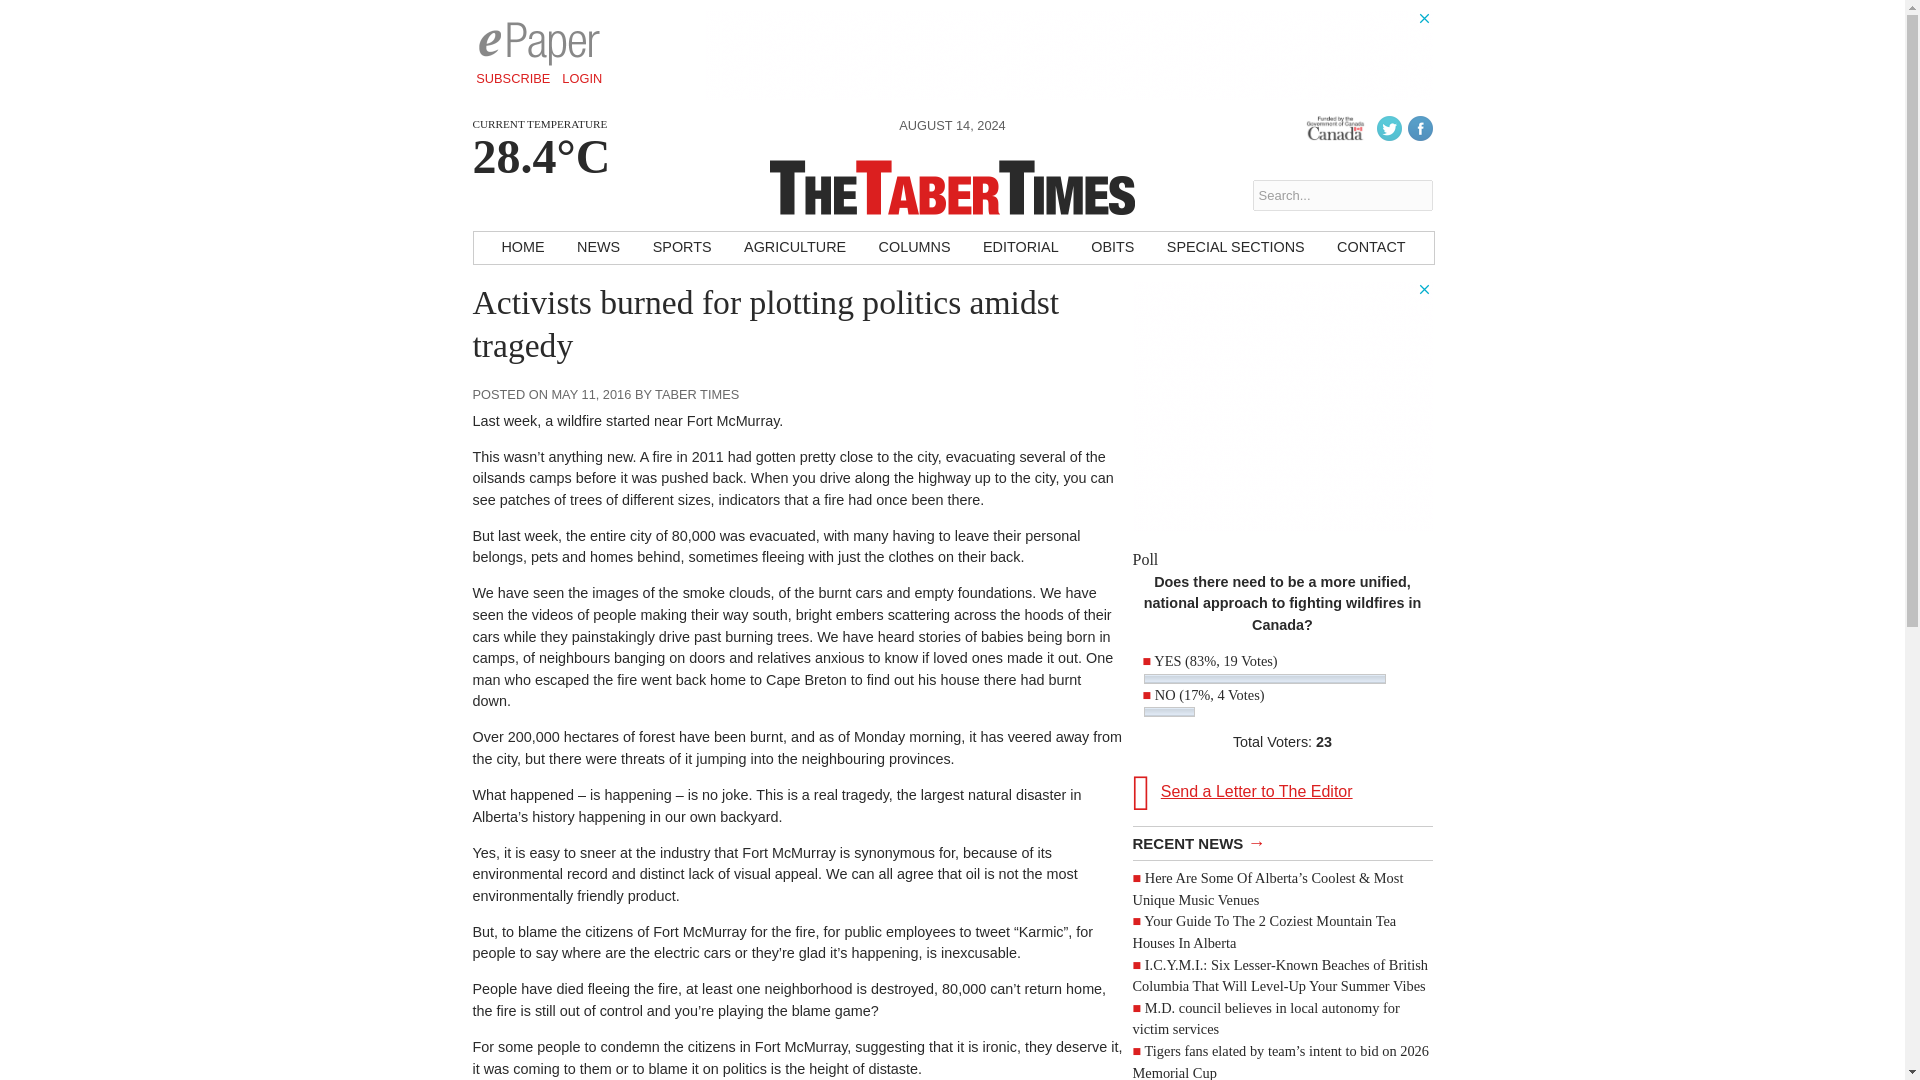 The image size is (1920, 1080). Describe the element at coordinates (513, 78) in the screenshot. I see `SUBSCRIBE` at that location.